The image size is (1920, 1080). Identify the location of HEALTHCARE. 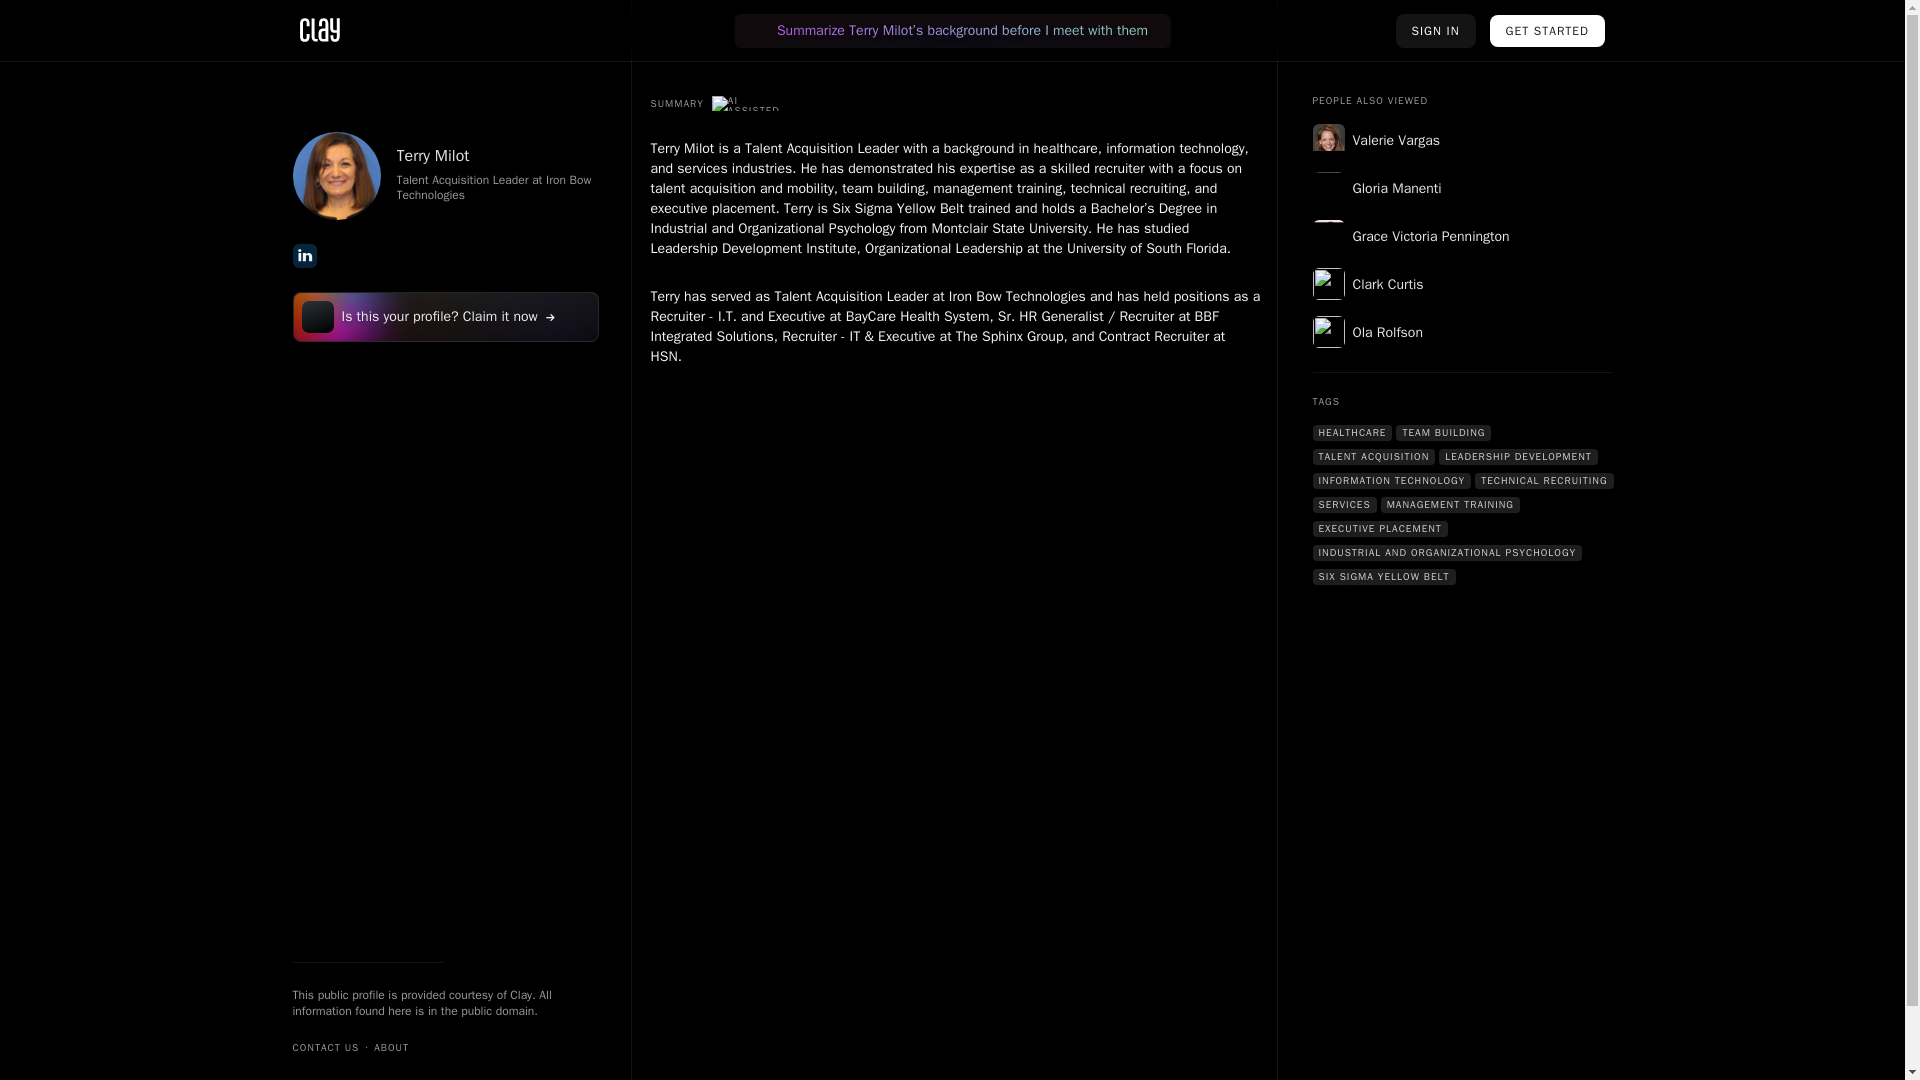
(1352, 432).